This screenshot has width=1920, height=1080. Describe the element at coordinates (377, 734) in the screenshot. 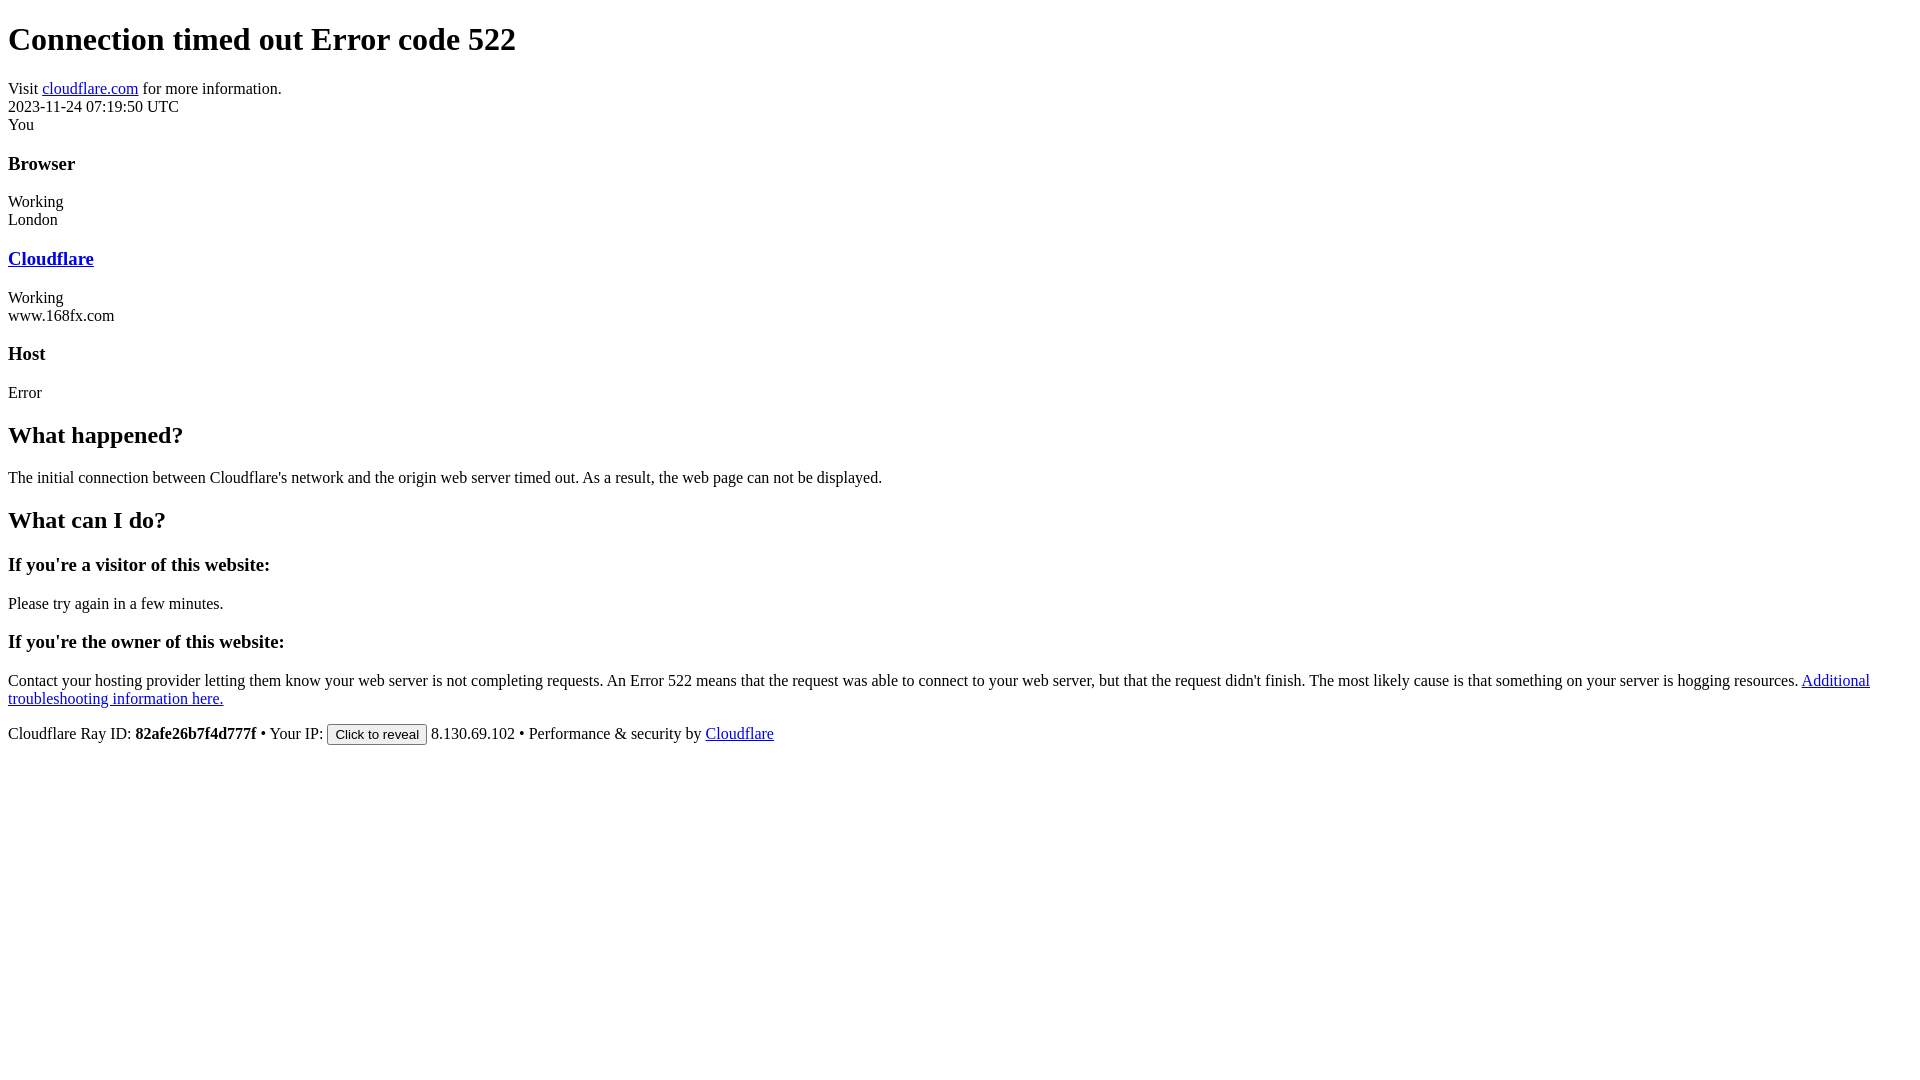

I see `Click to reveal` at that location.